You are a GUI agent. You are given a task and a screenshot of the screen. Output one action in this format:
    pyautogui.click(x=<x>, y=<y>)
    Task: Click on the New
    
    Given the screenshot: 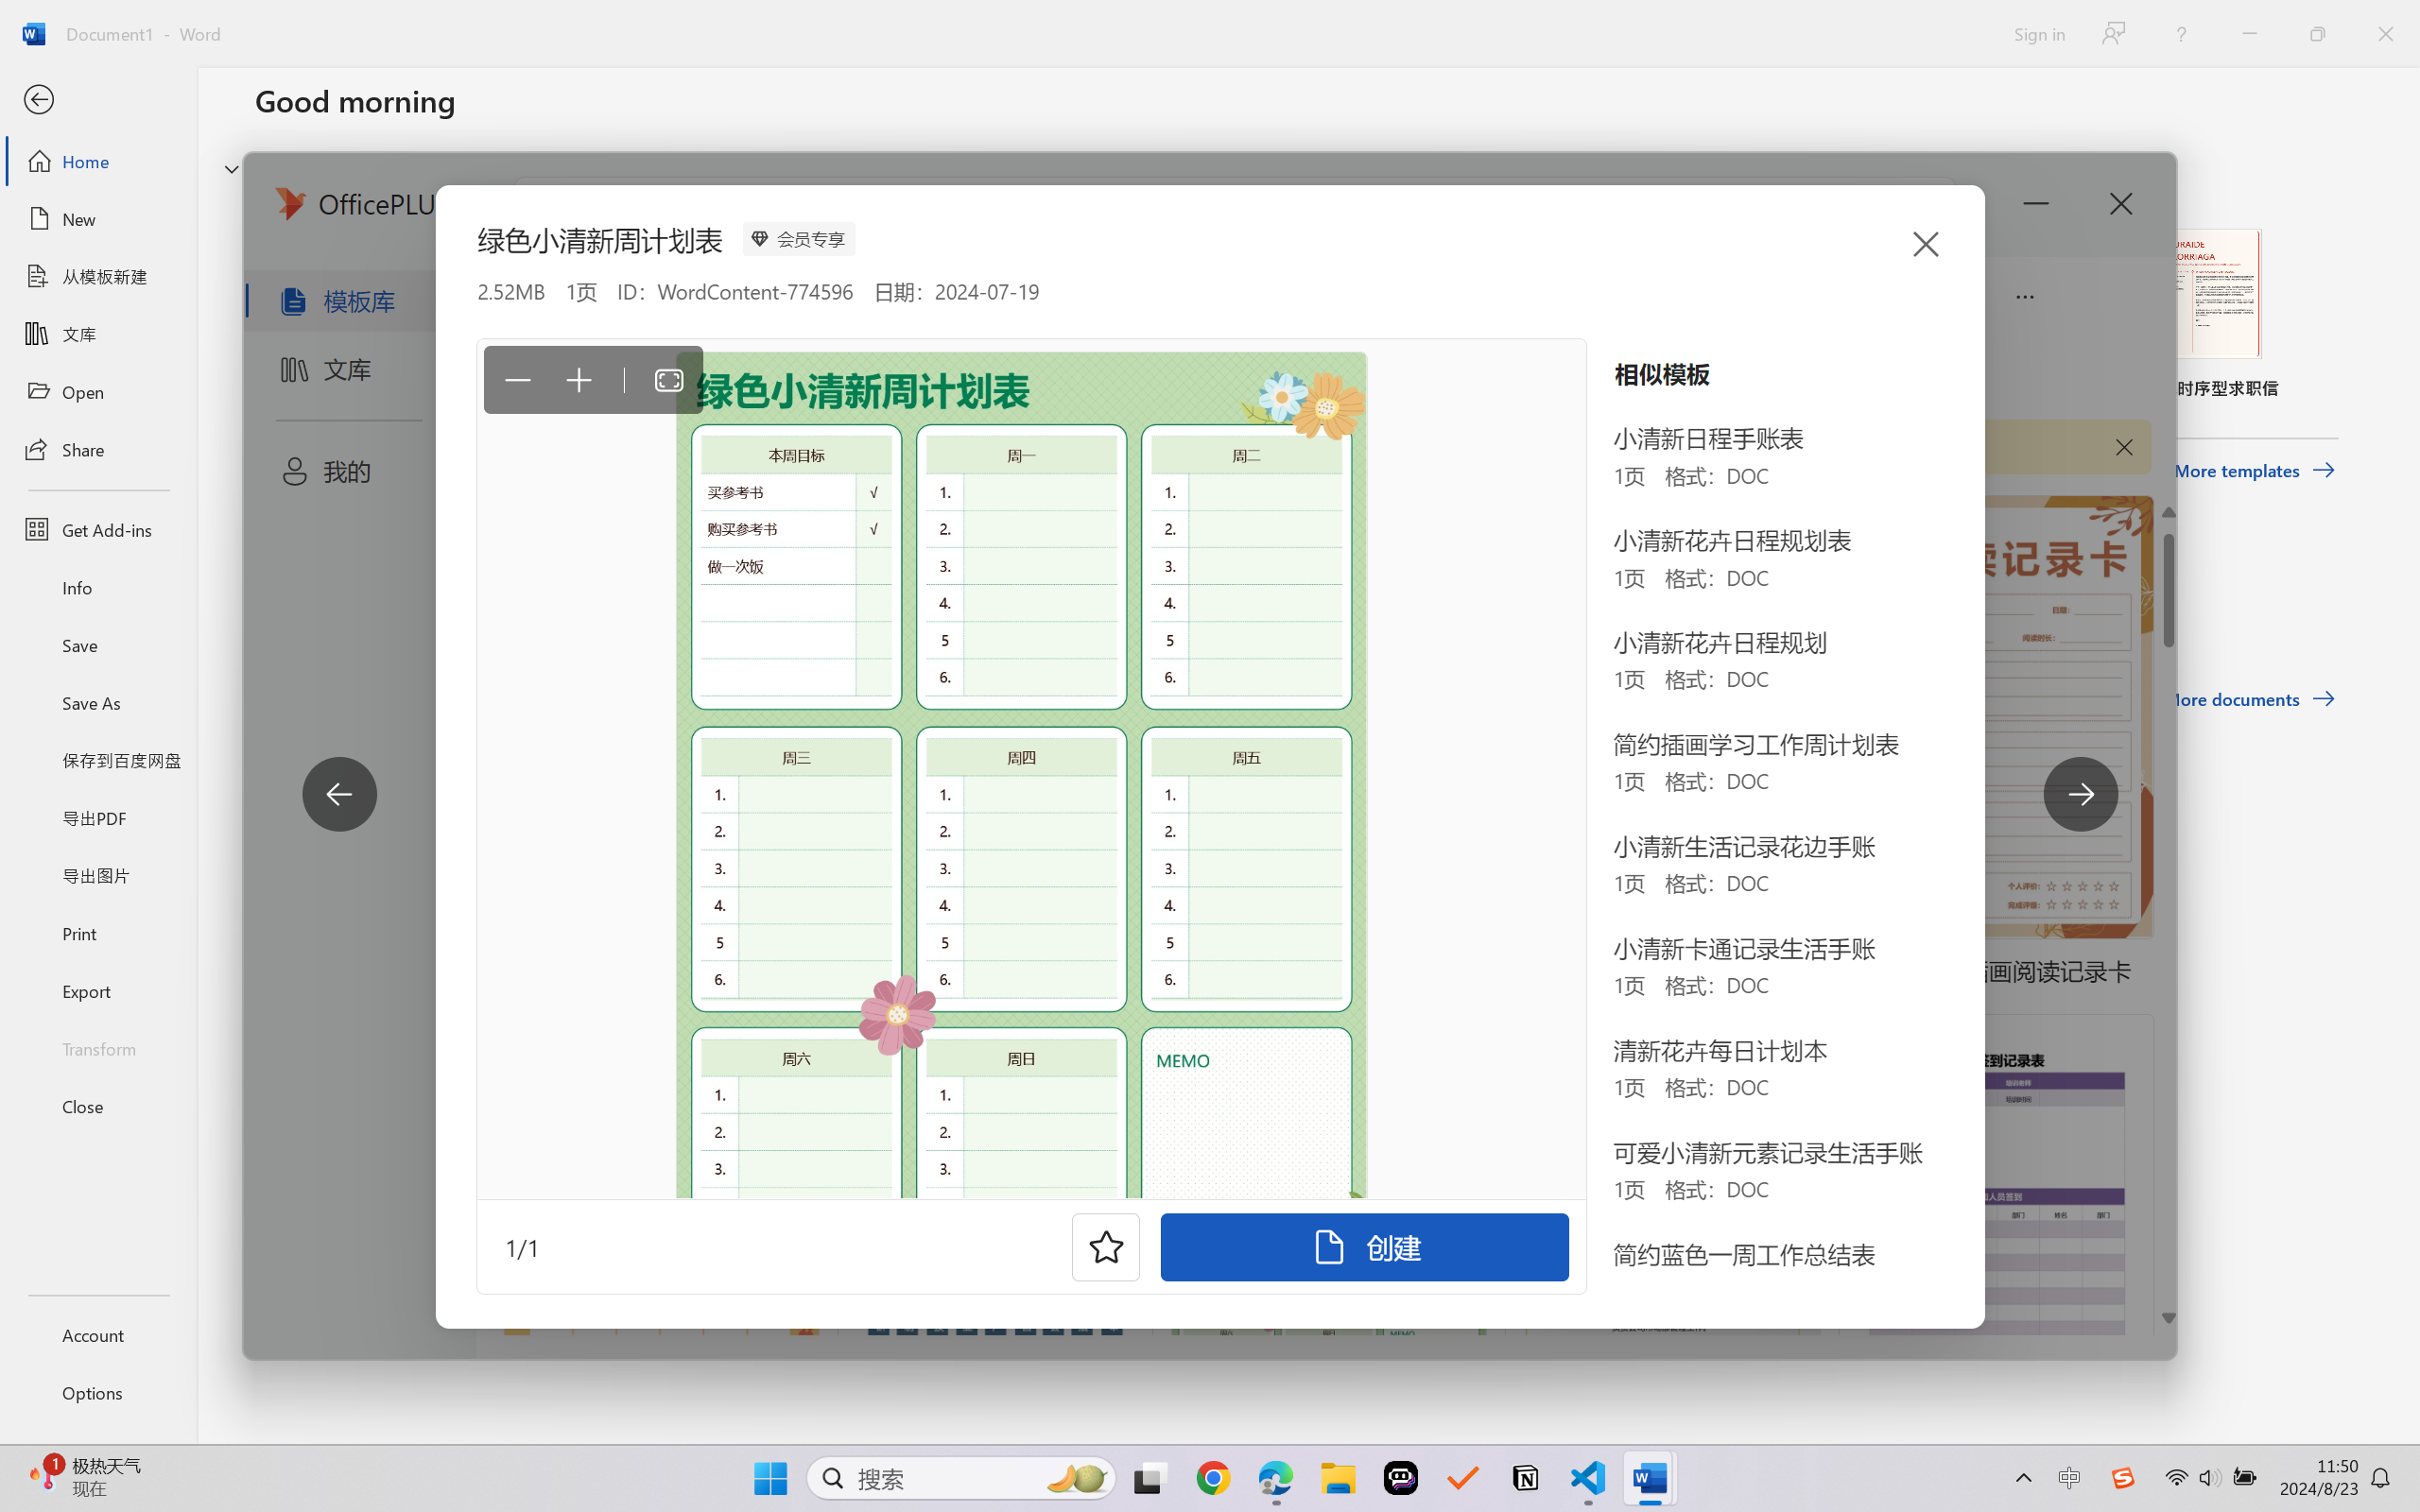 What is the action you would take?
    pyautogui.click(x=98, y=219)
    